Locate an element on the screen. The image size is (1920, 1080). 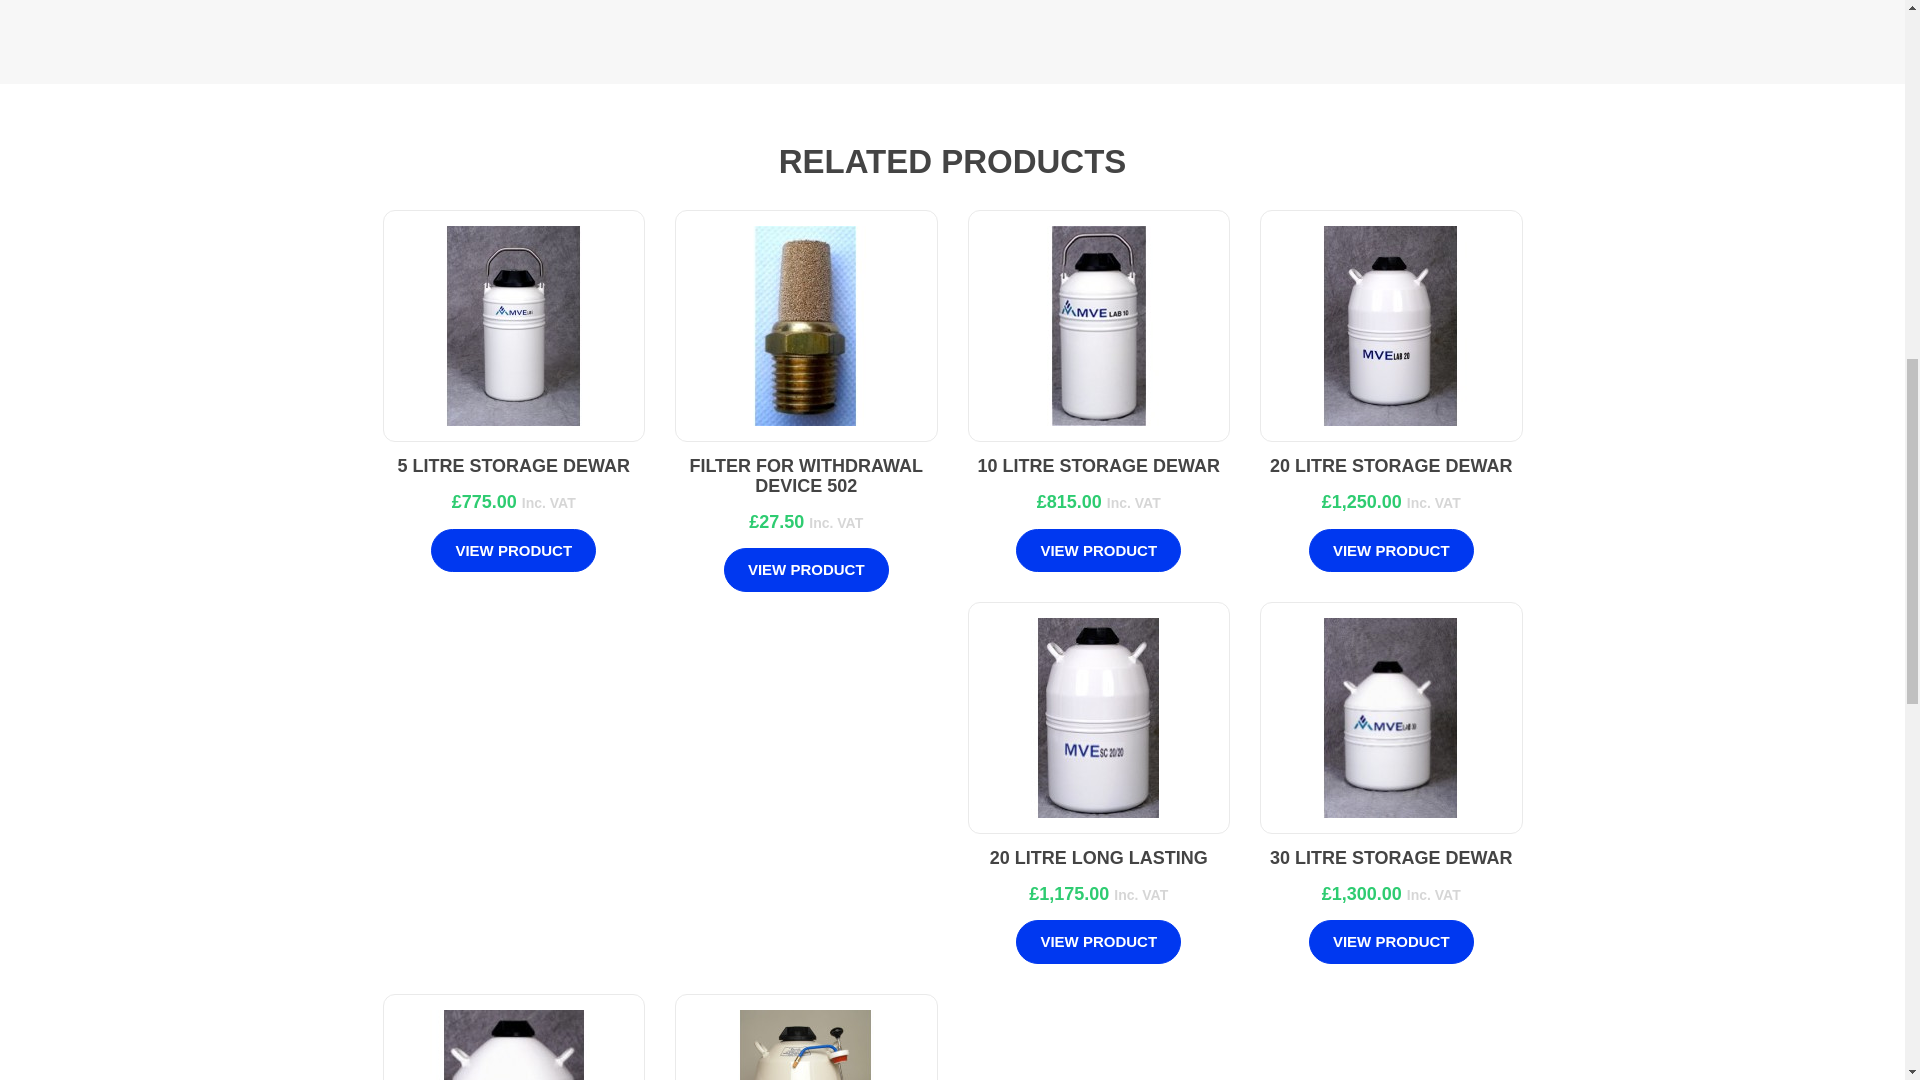
10 Litre Storage Dewar is located at coordinates (1098, 325).